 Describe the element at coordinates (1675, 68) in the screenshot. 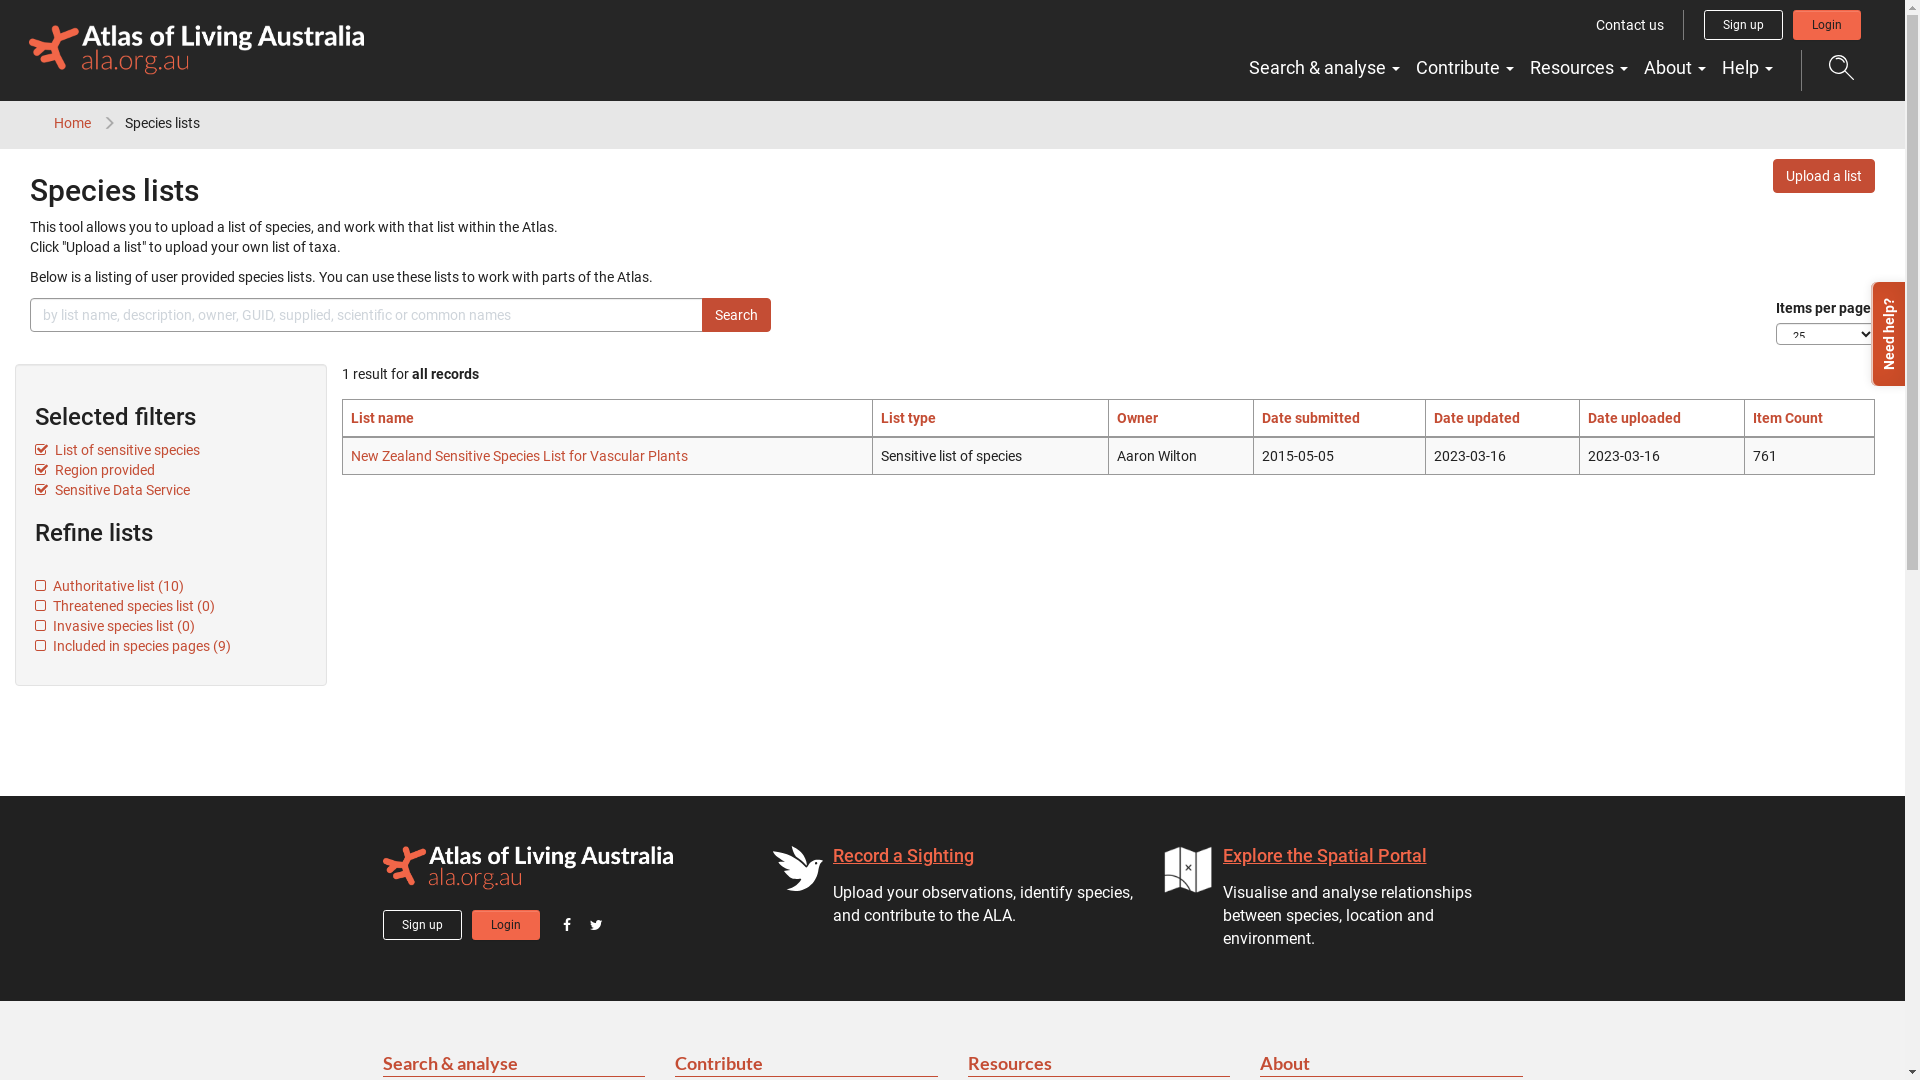

I see `About` at that location.